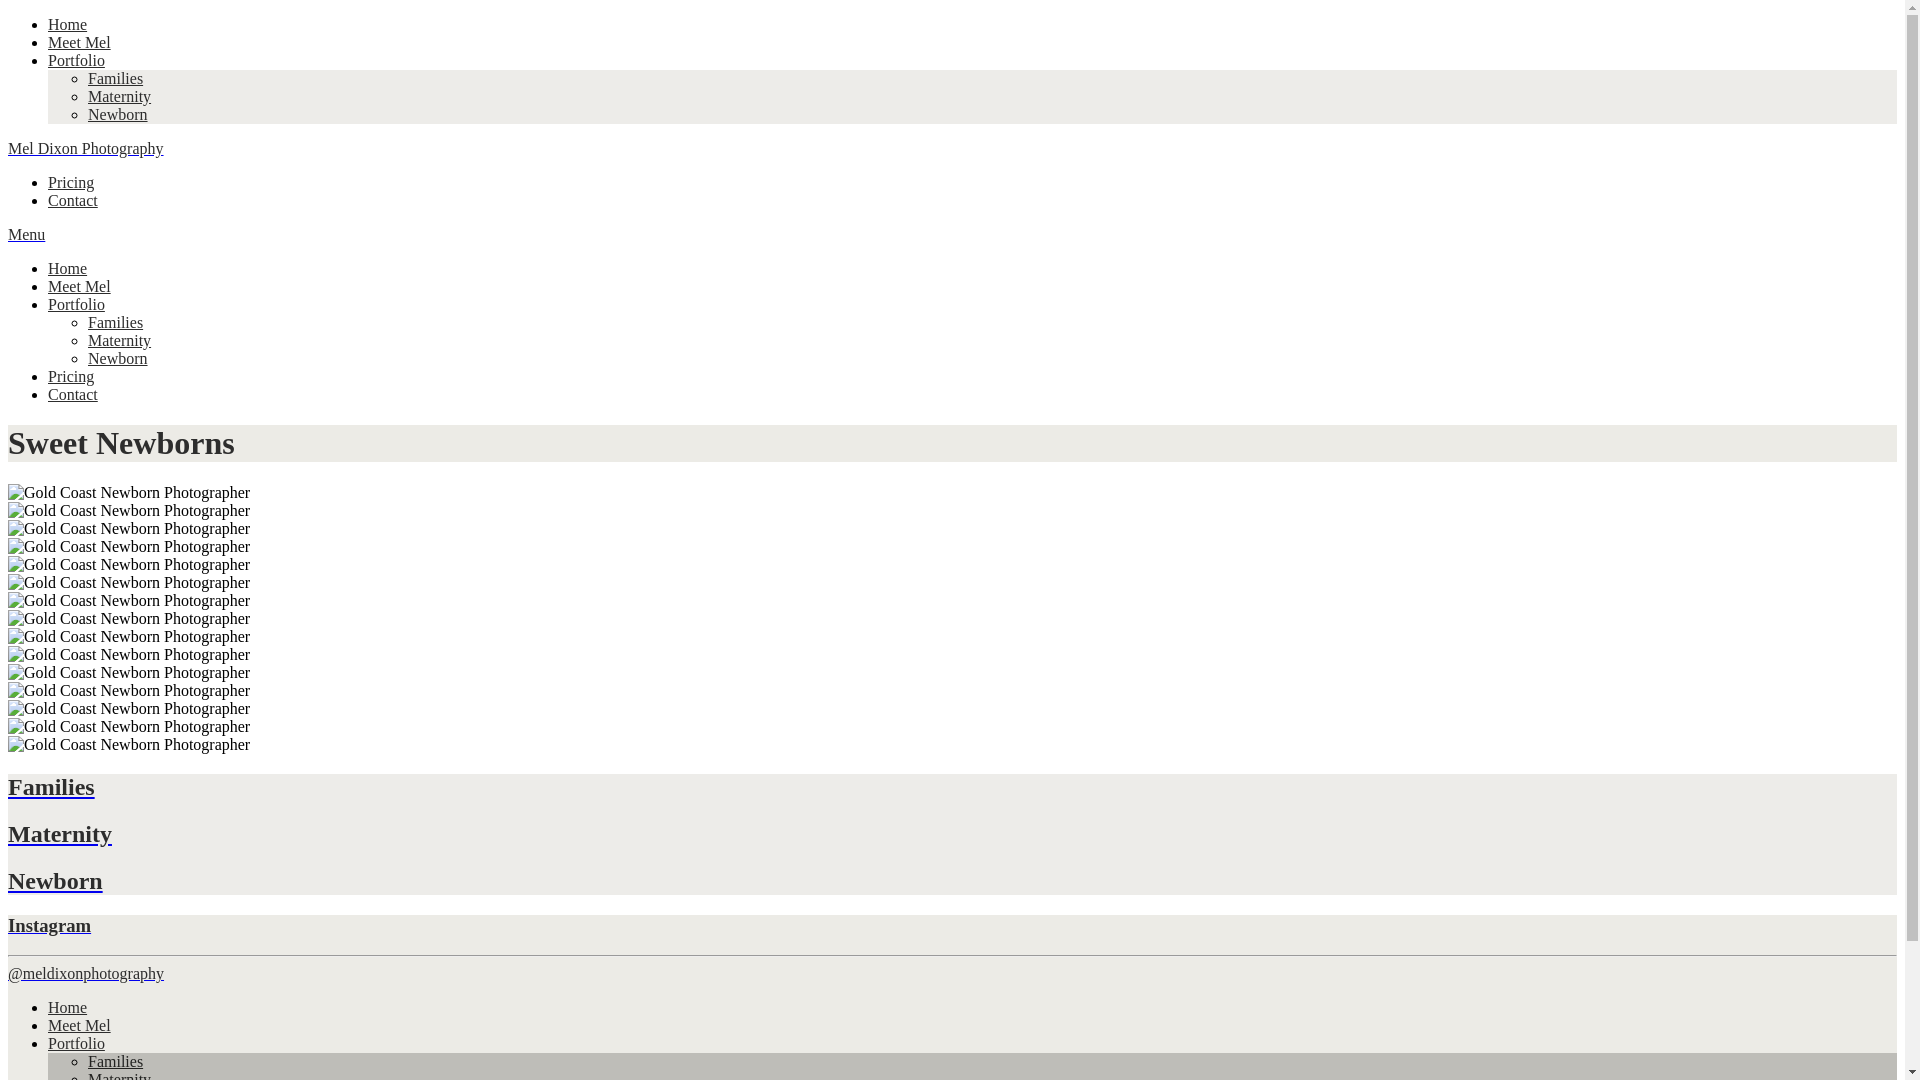  What do you see at coordinates (73, 200) in the screenshot?
I see `Contact` at bounding box center [73, 200].